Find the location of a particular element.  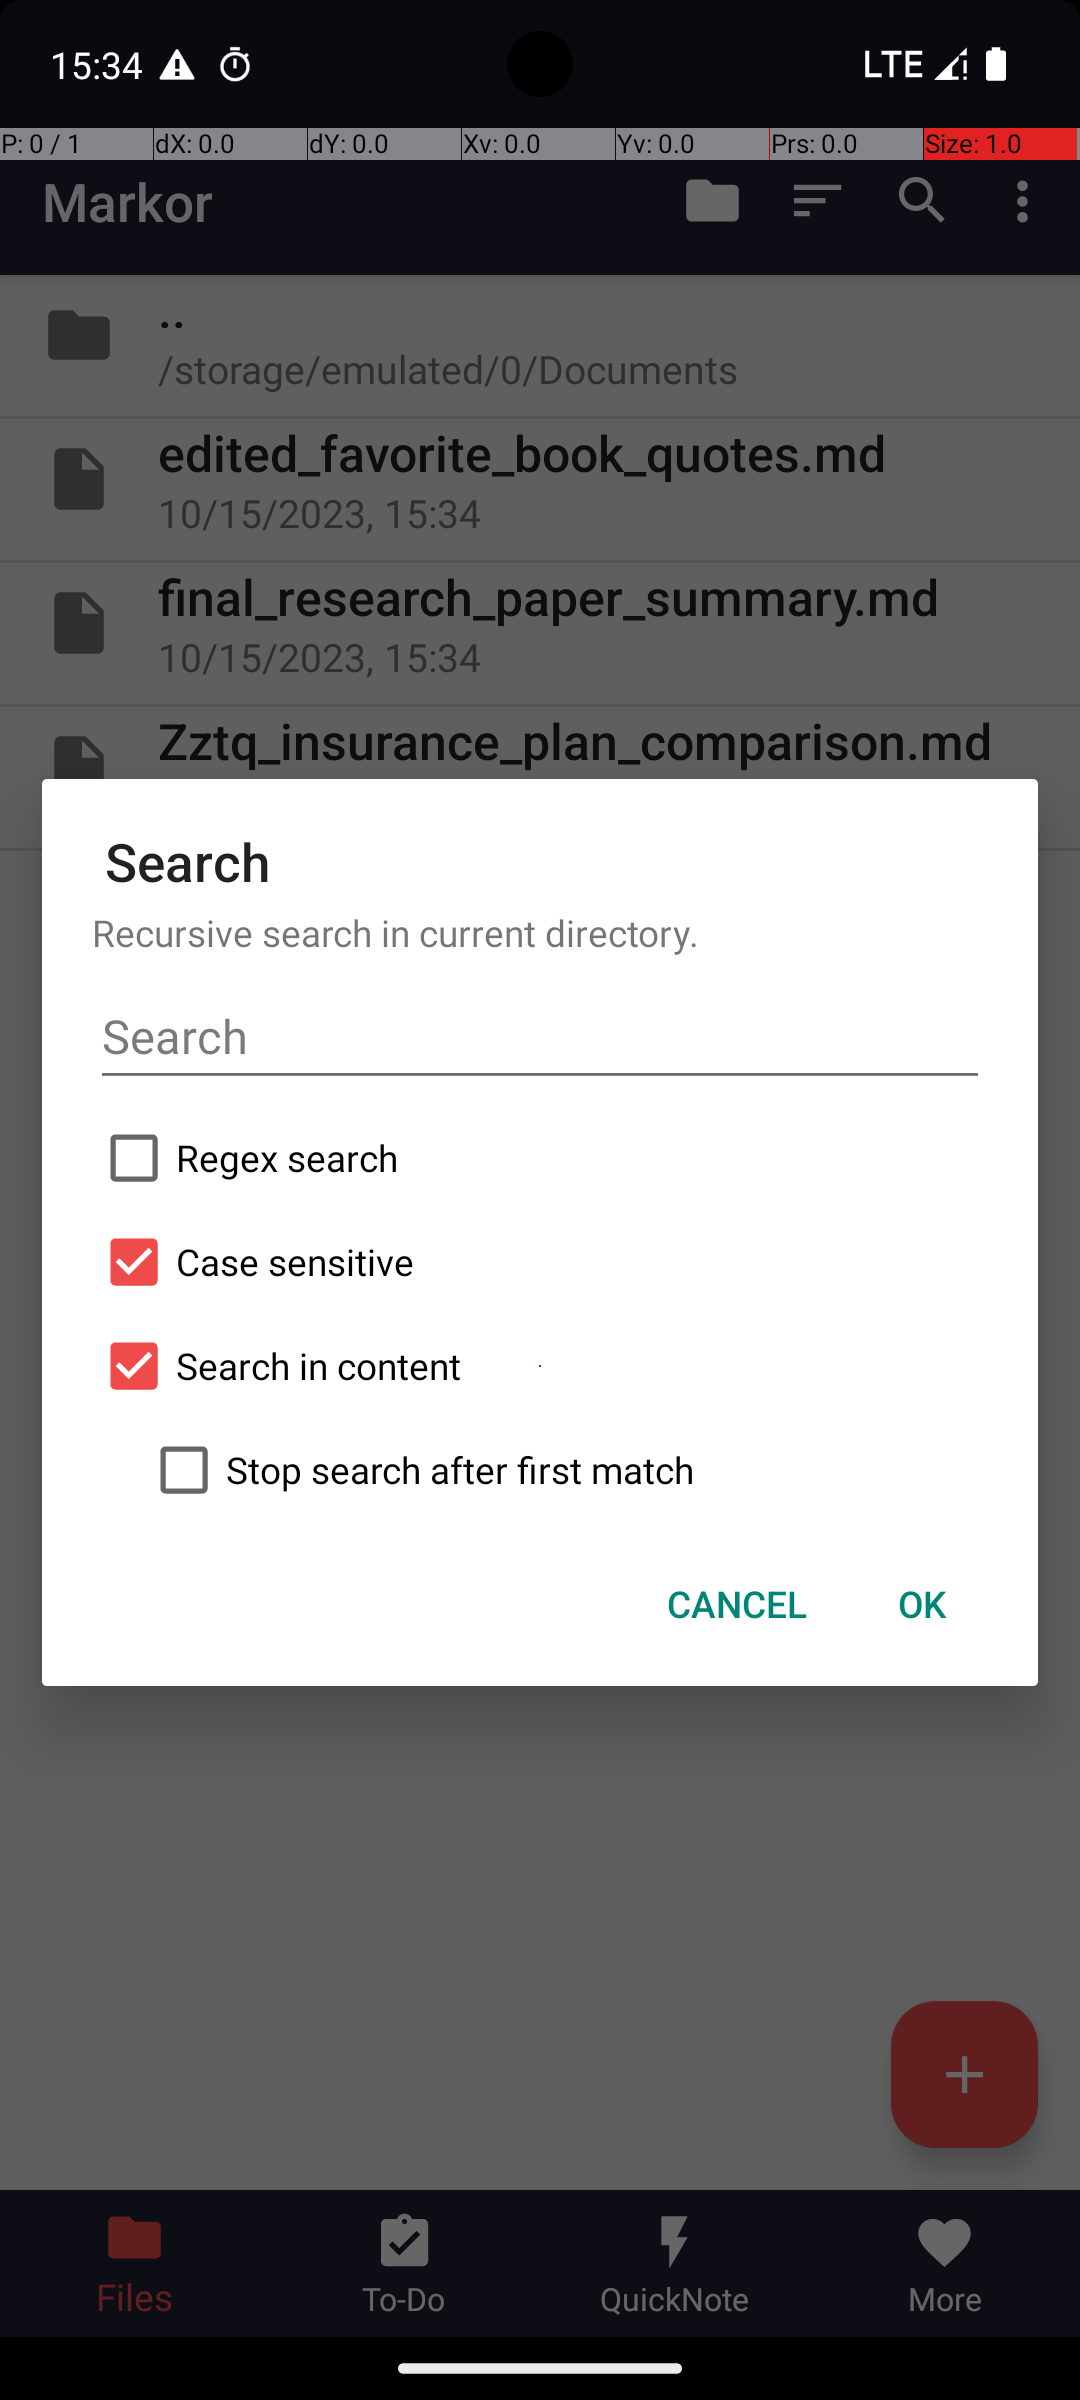

Recursive search in current directory. is located at coordinates (540, 932).